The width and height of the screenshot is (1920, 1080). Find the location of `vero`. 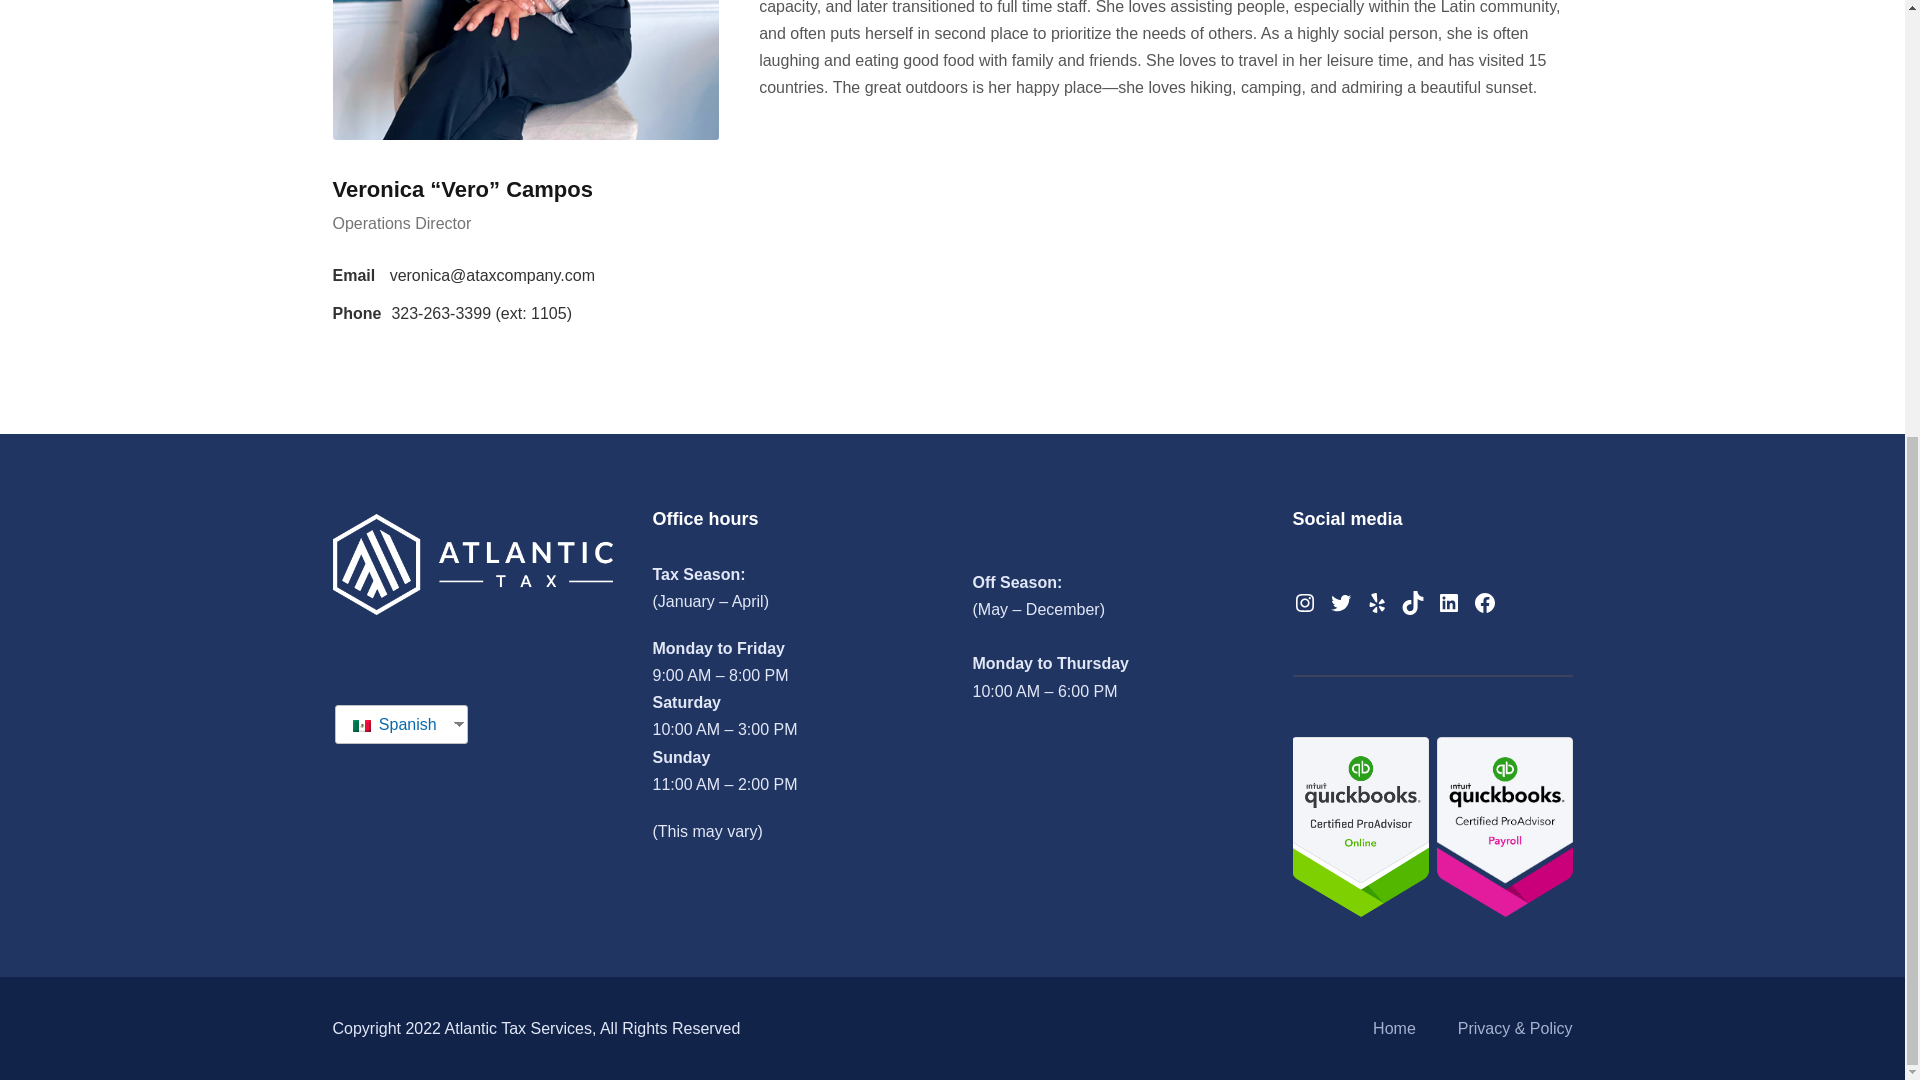

vero is located at coordinates (525, 70).